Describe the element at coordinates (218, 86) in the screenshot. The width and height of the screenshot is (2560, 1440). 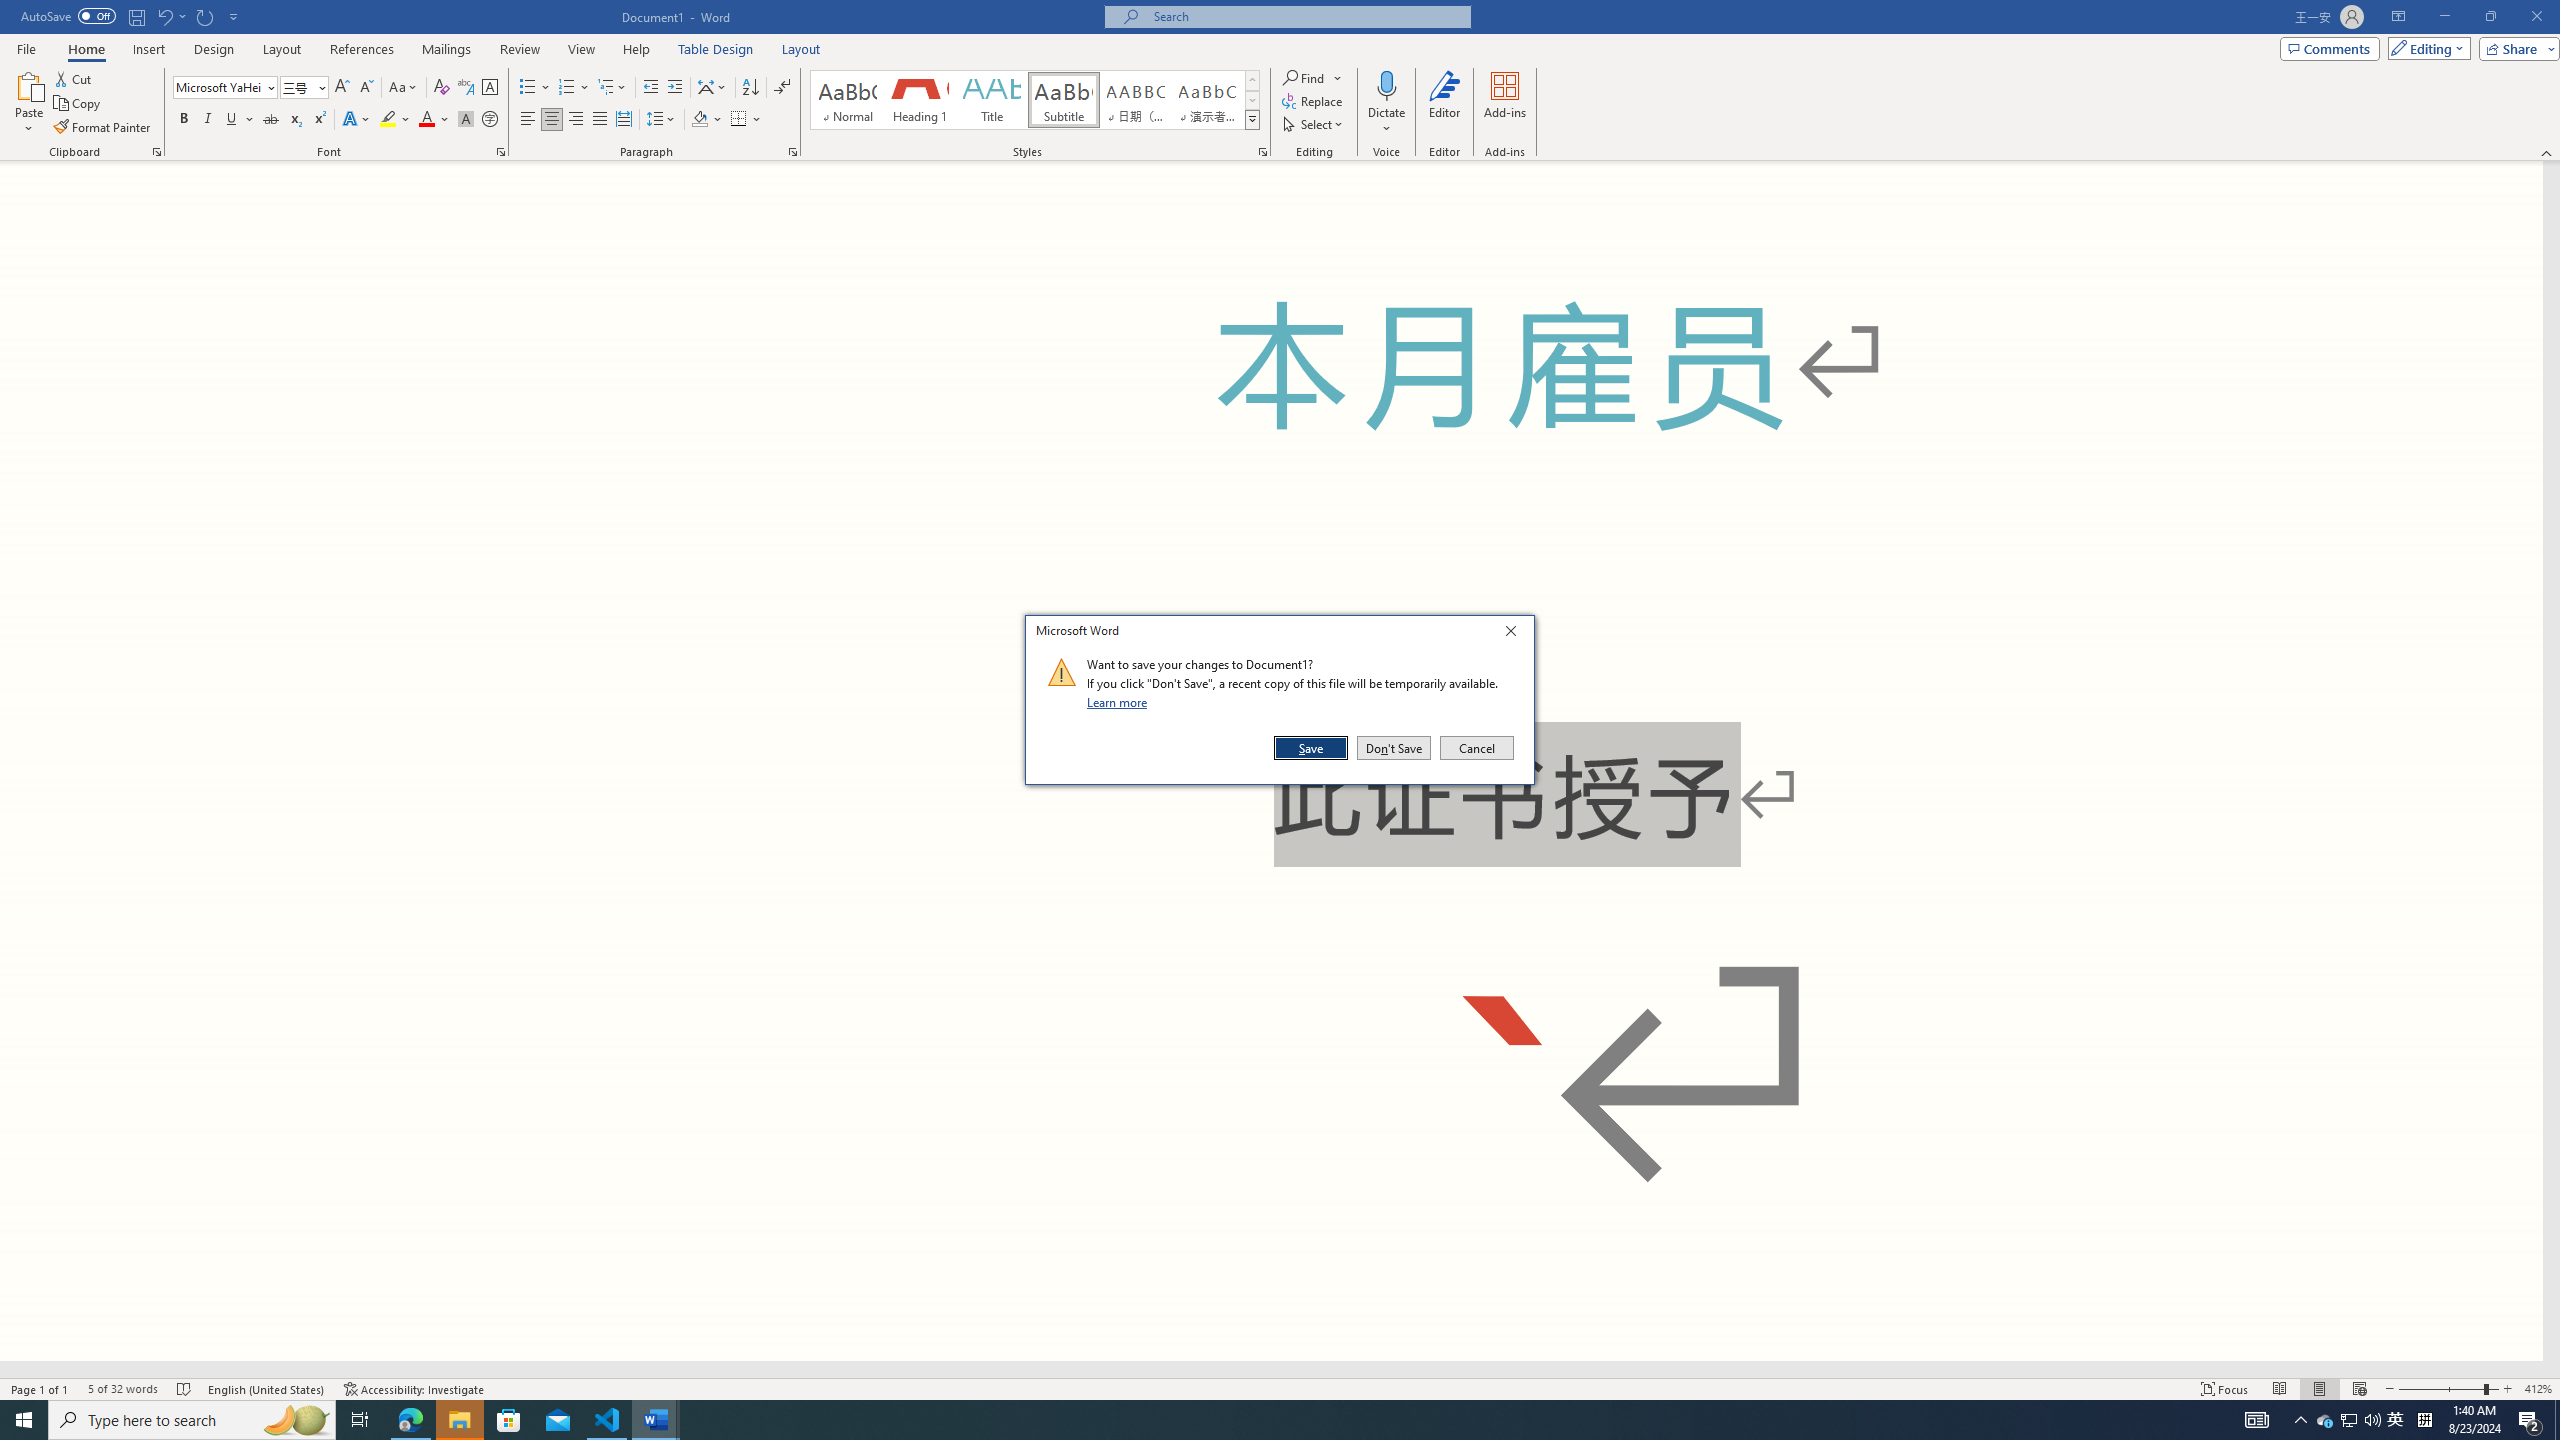
I see `Font` at that location.